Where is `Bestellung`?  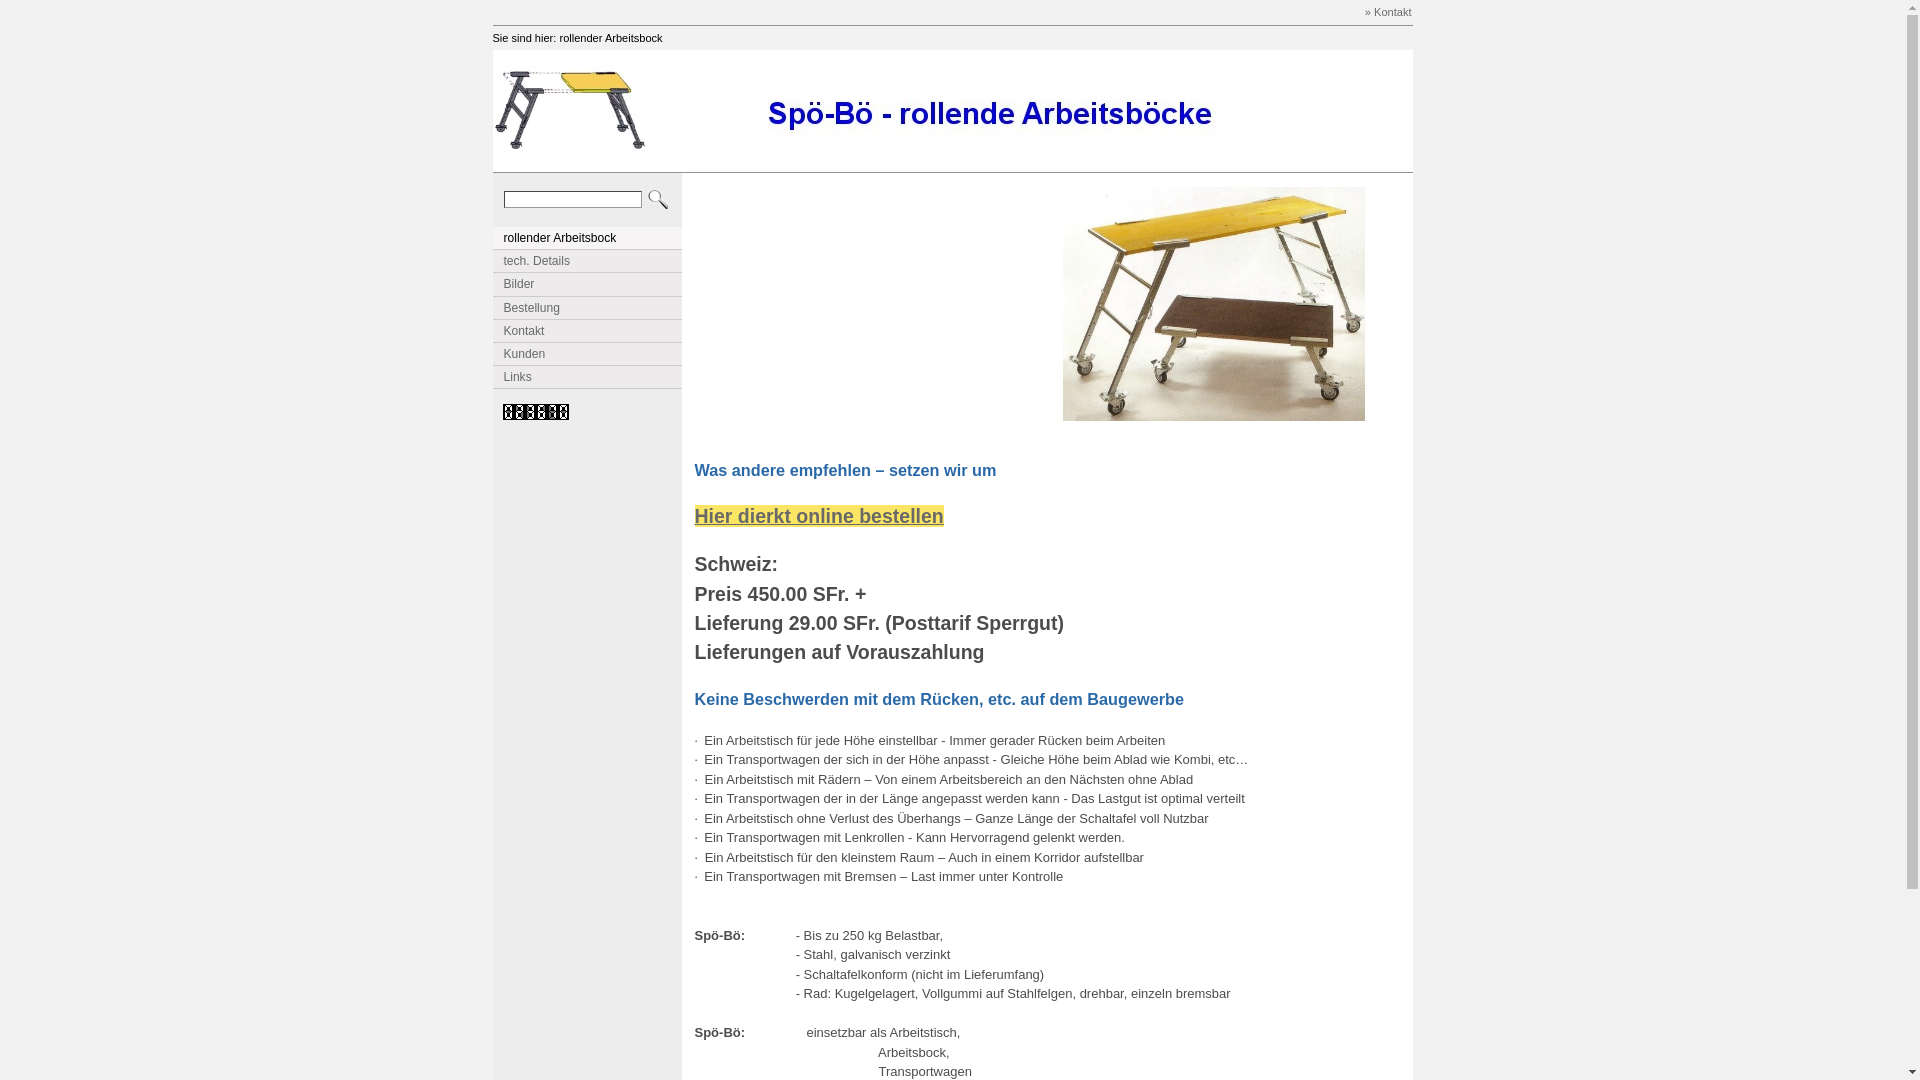
Bestellung is located at coordinates (587, 308).